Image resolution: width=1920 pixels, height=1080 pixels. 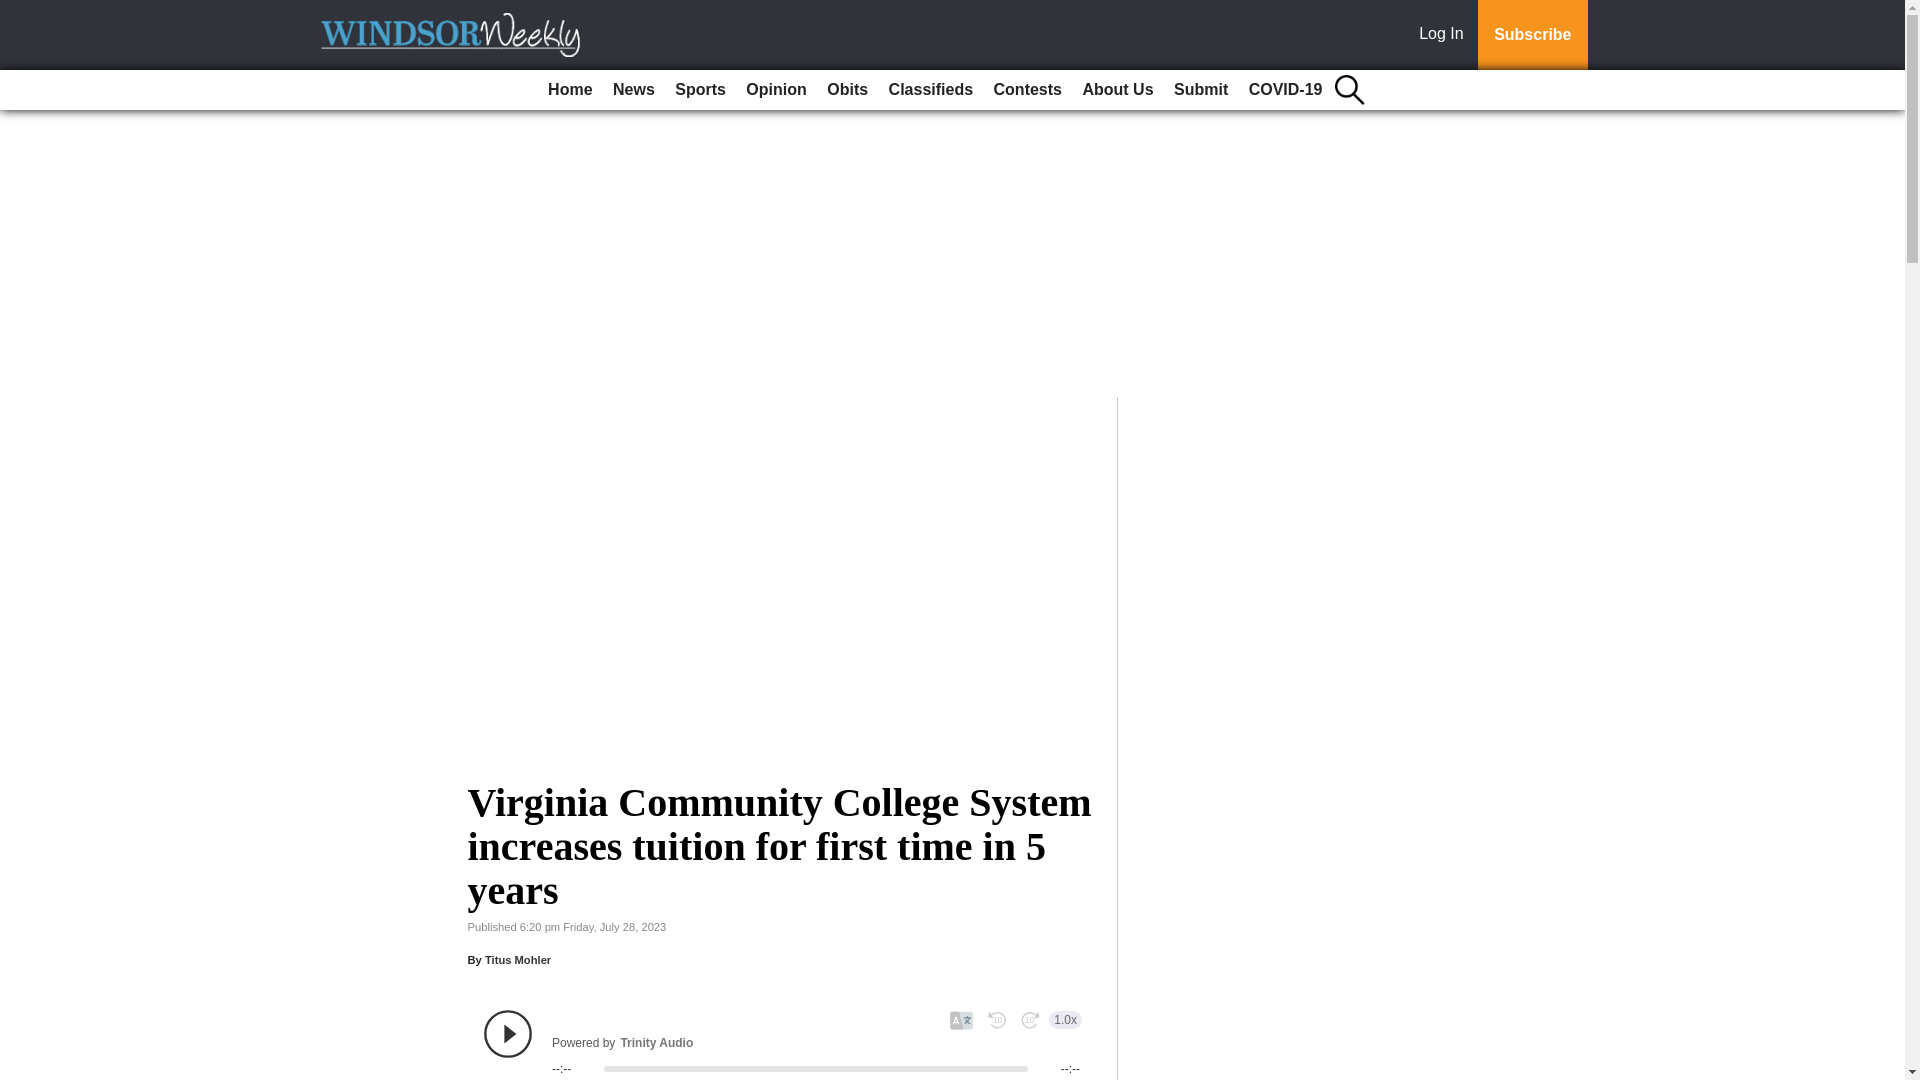 What do you see at coordinates (776, 90) in the screenshot?
I see `Opinion` at bounding box center [776, 90].